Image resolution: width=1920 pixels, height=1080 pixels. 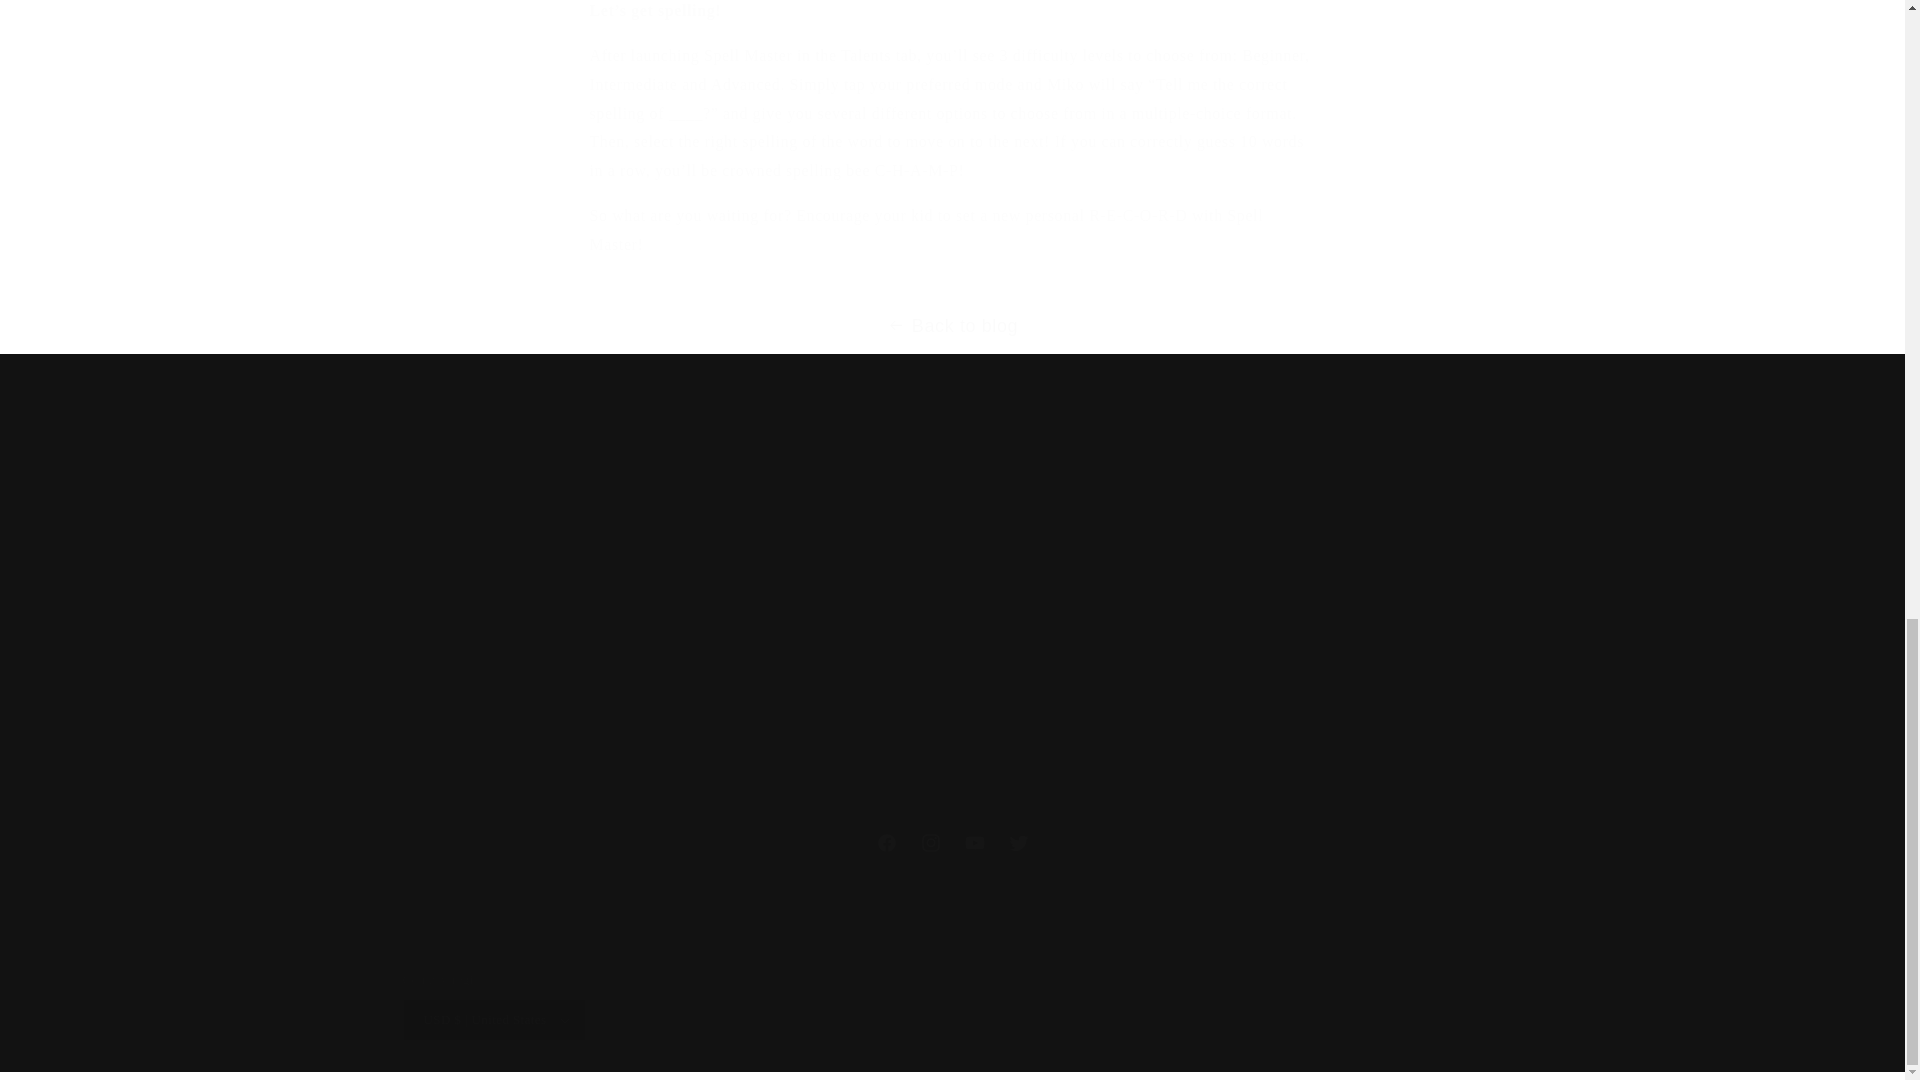 What do you see at coordinates (814, 618) in the screenshot?
I see `Shipping Policy` at bounding box center [814, 618].